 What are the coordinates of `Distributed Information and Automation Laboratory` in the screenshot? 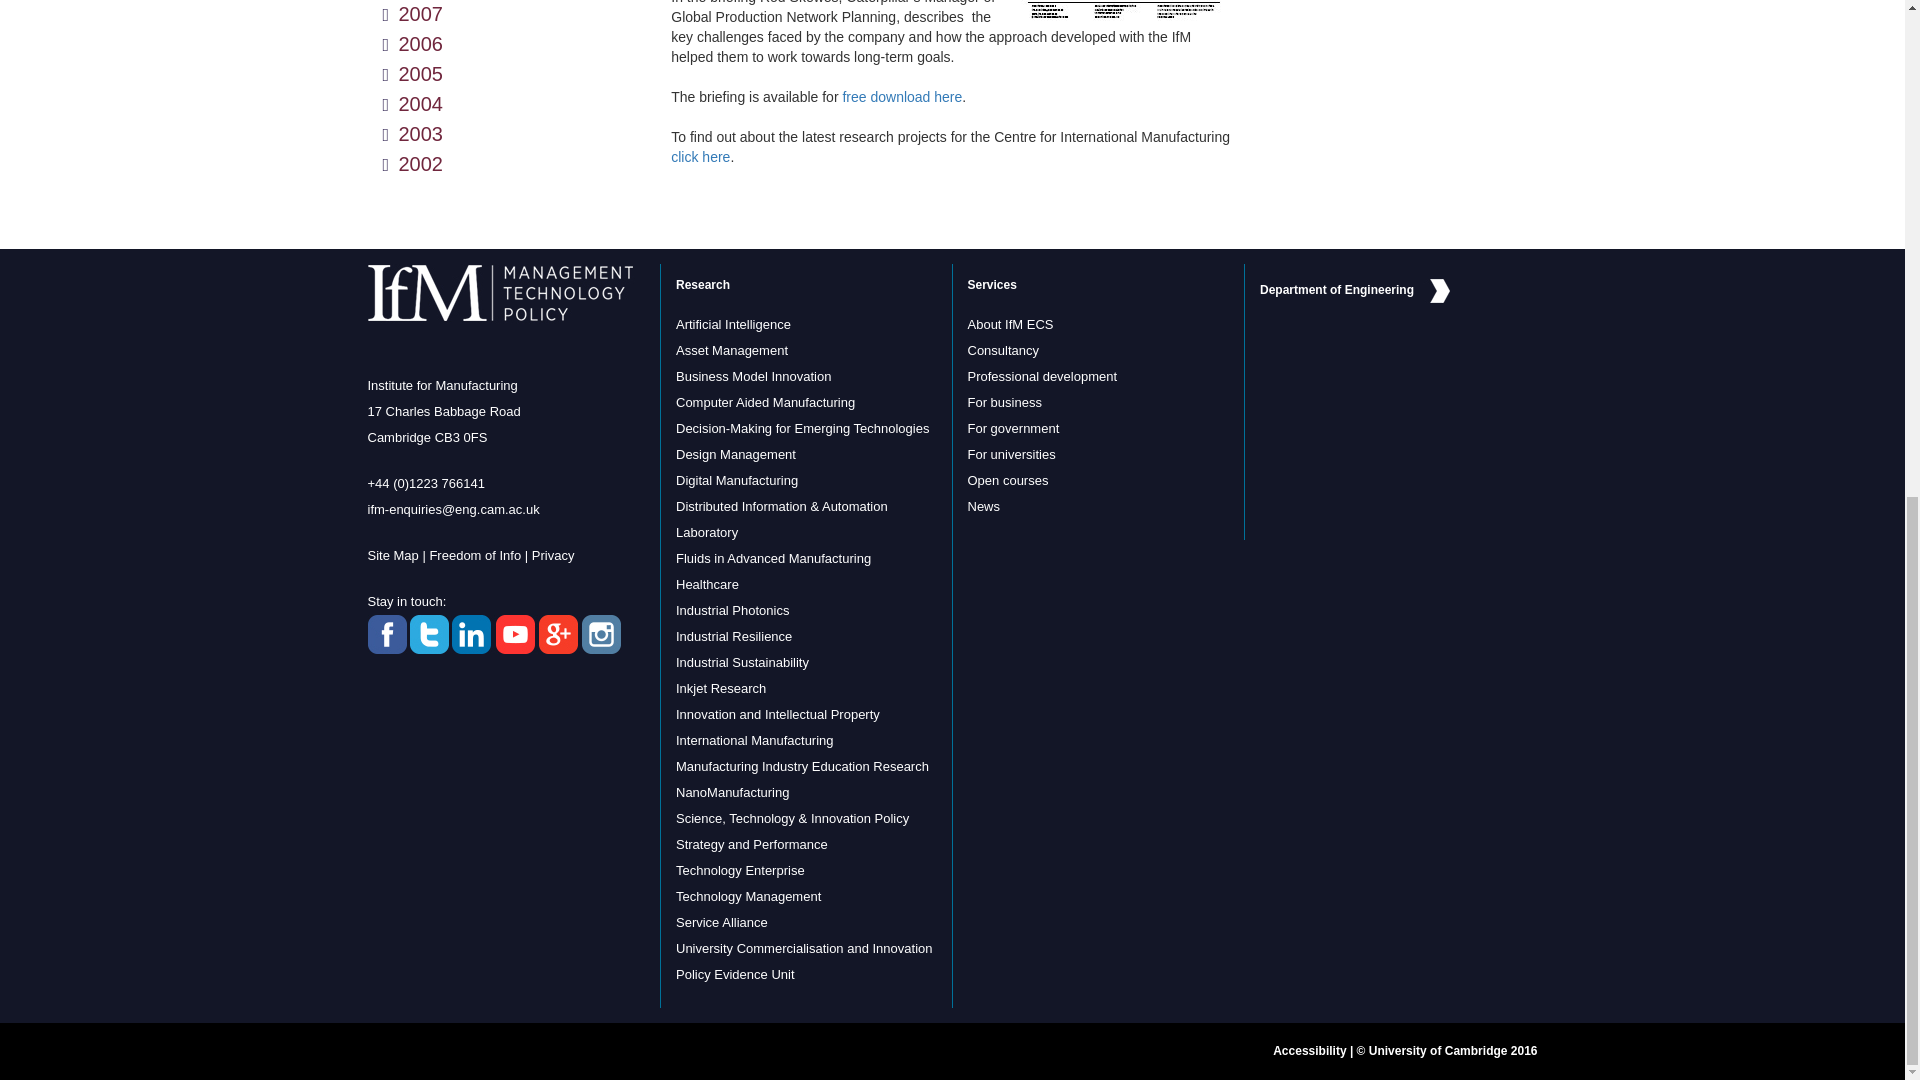 It's located at (781, 519).